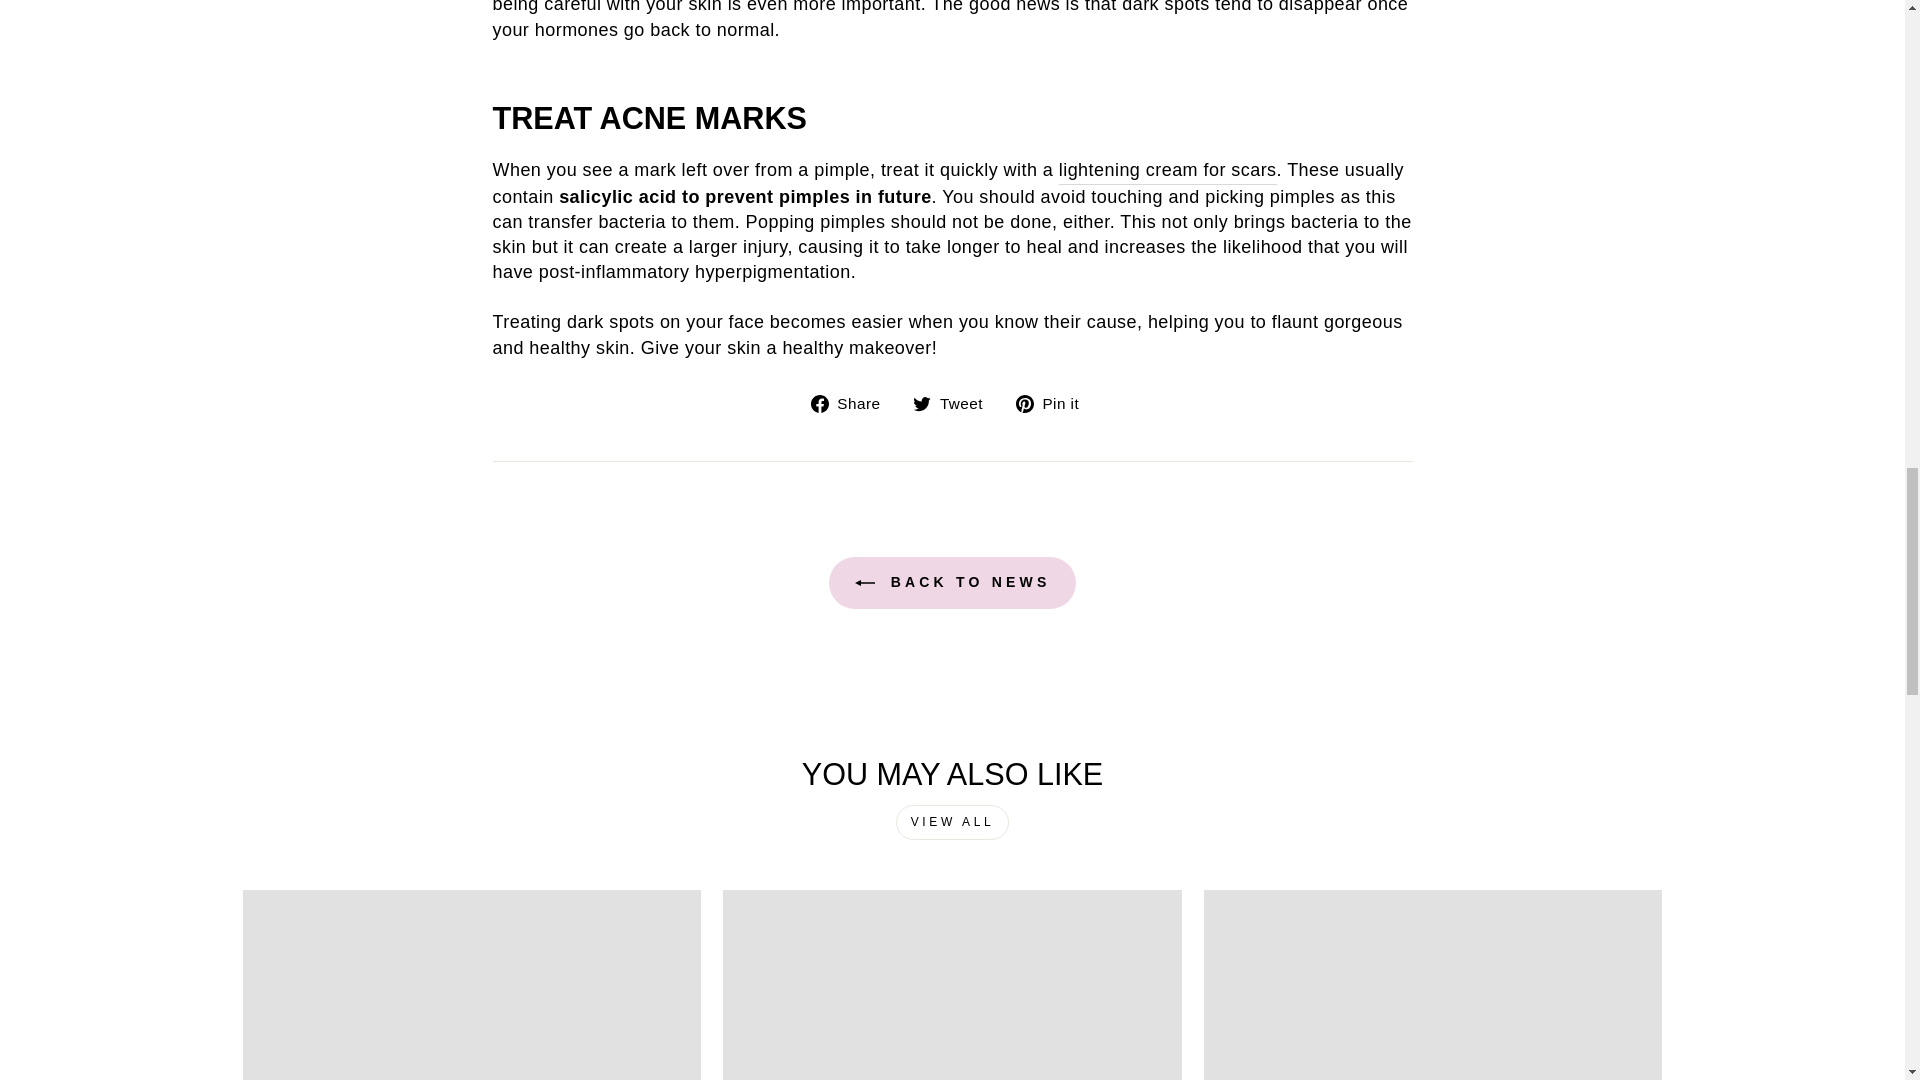 This screenshot has width=1920, height=1080. I want to click on twitter, so click(922, 404).